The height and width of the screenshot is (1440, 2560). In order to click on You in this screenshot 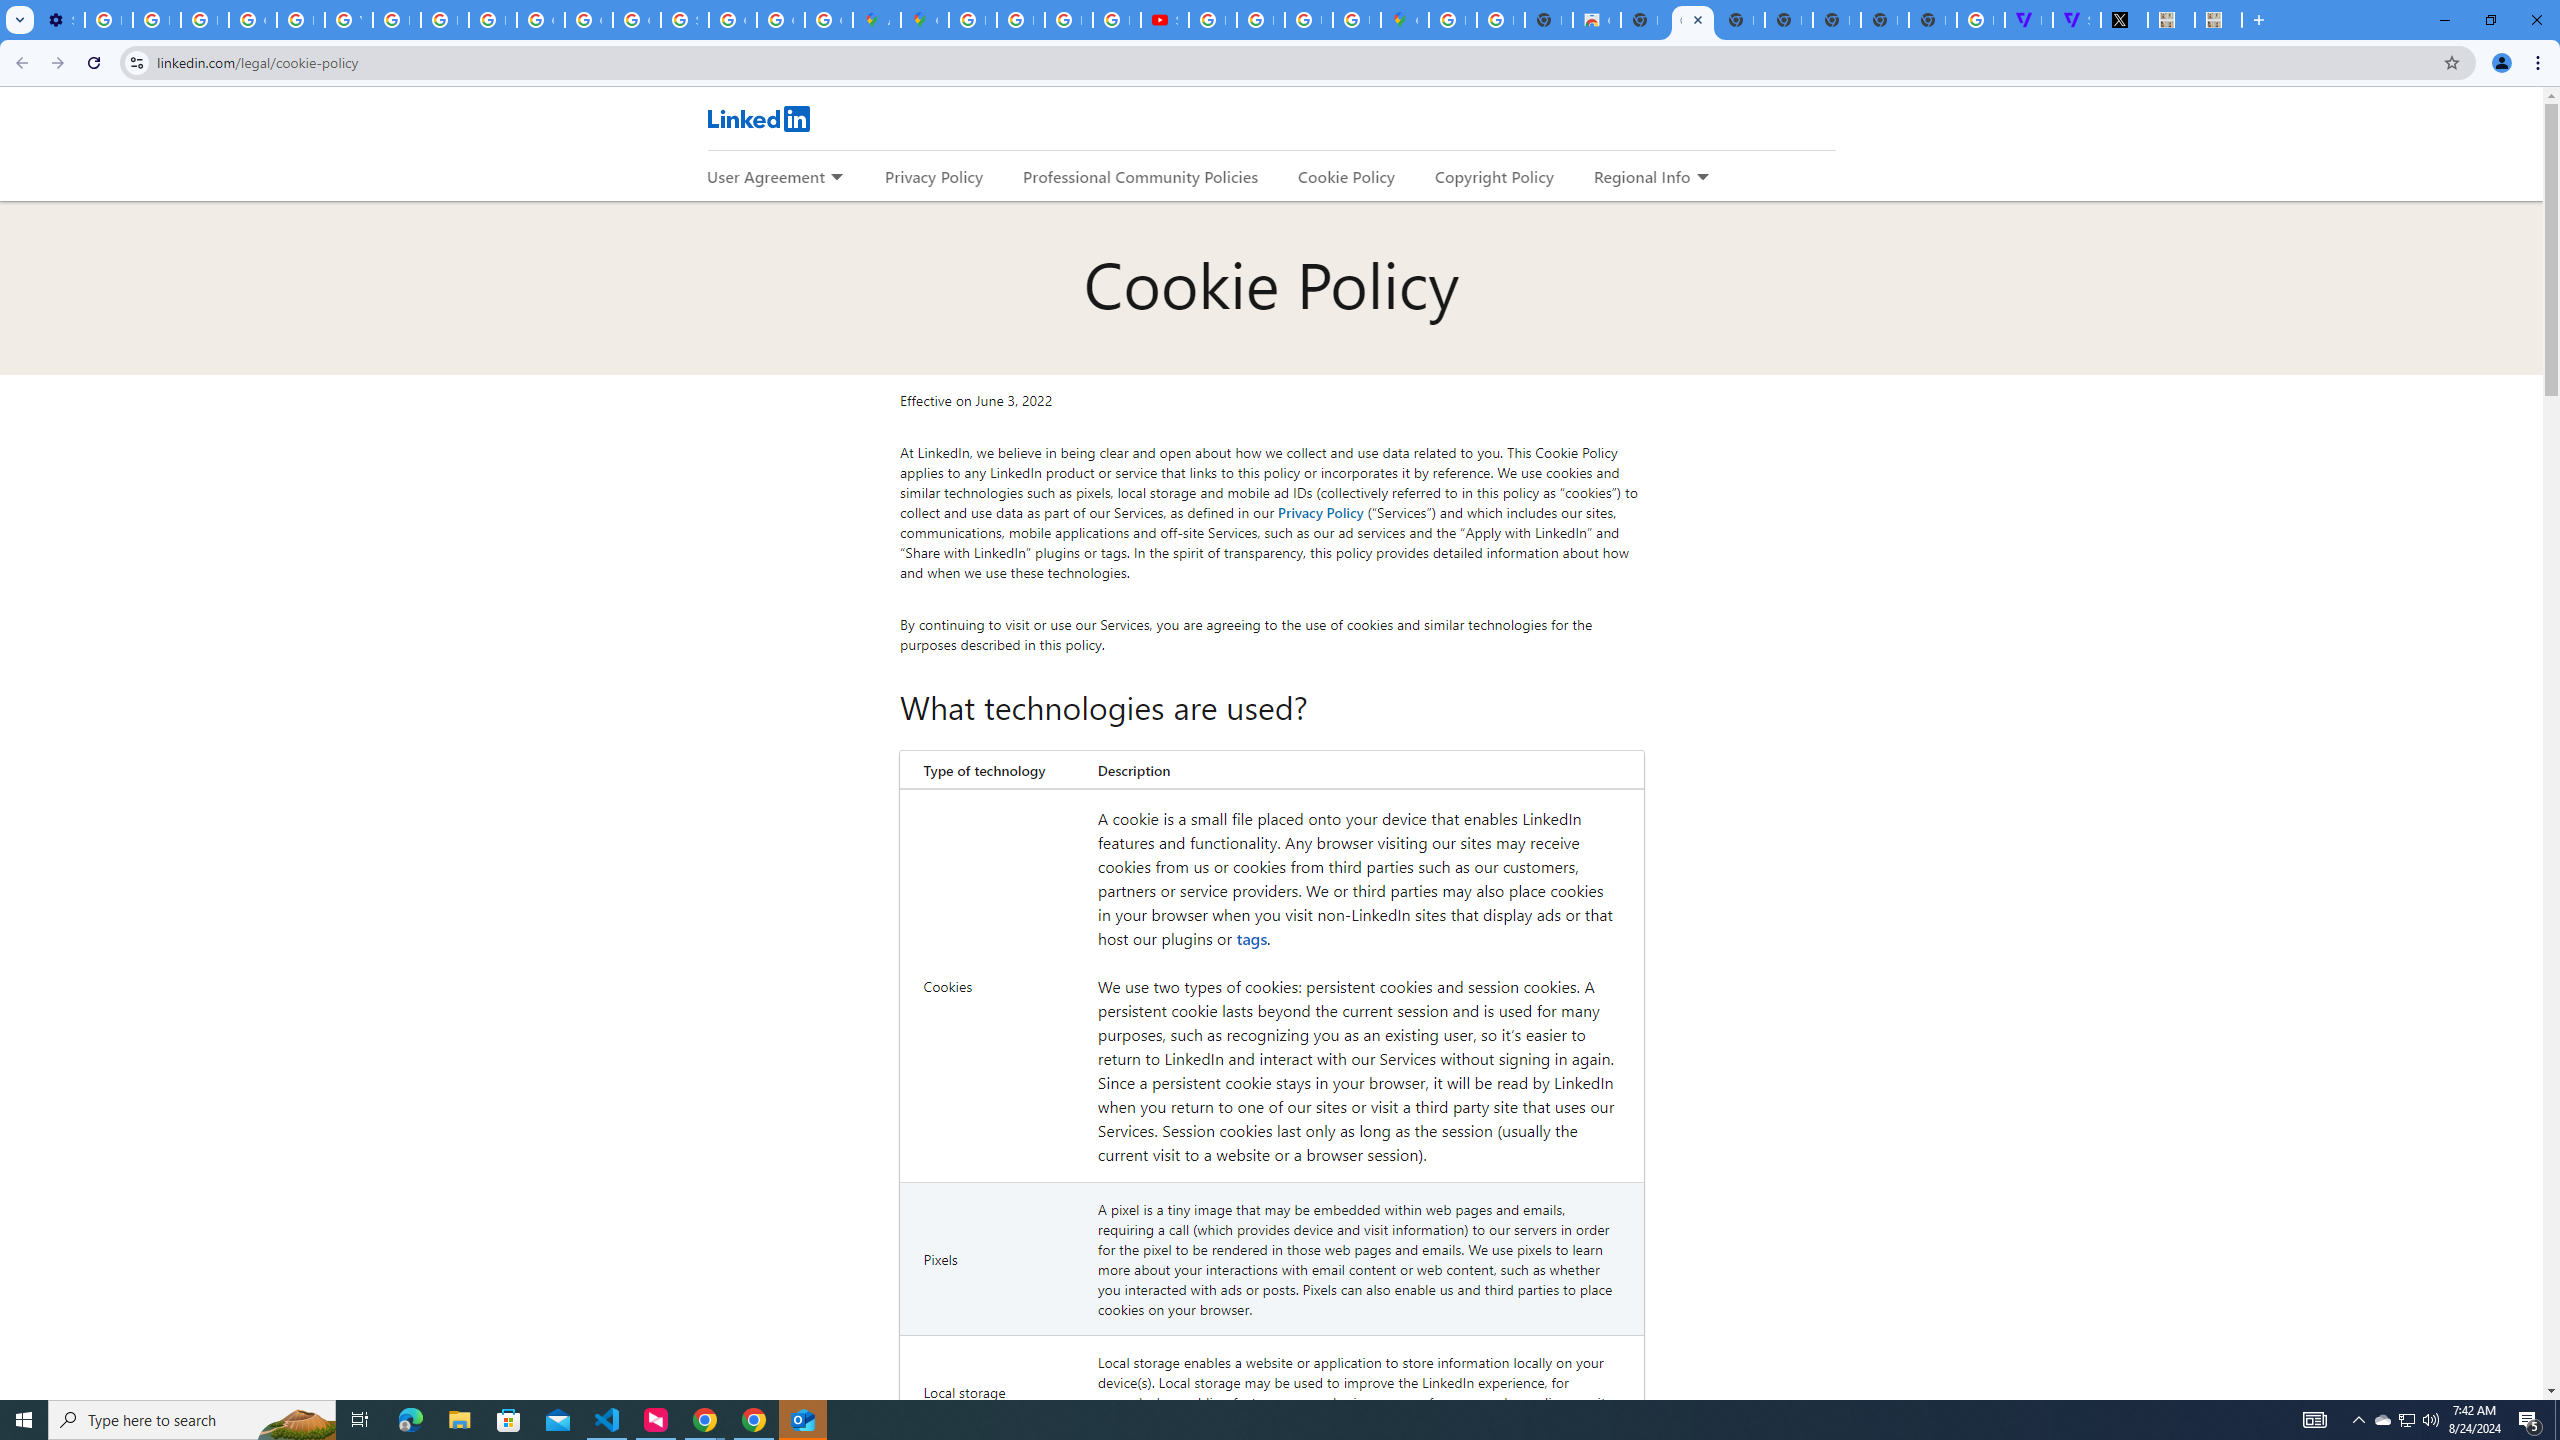, I will do `click(2502, 63)`.